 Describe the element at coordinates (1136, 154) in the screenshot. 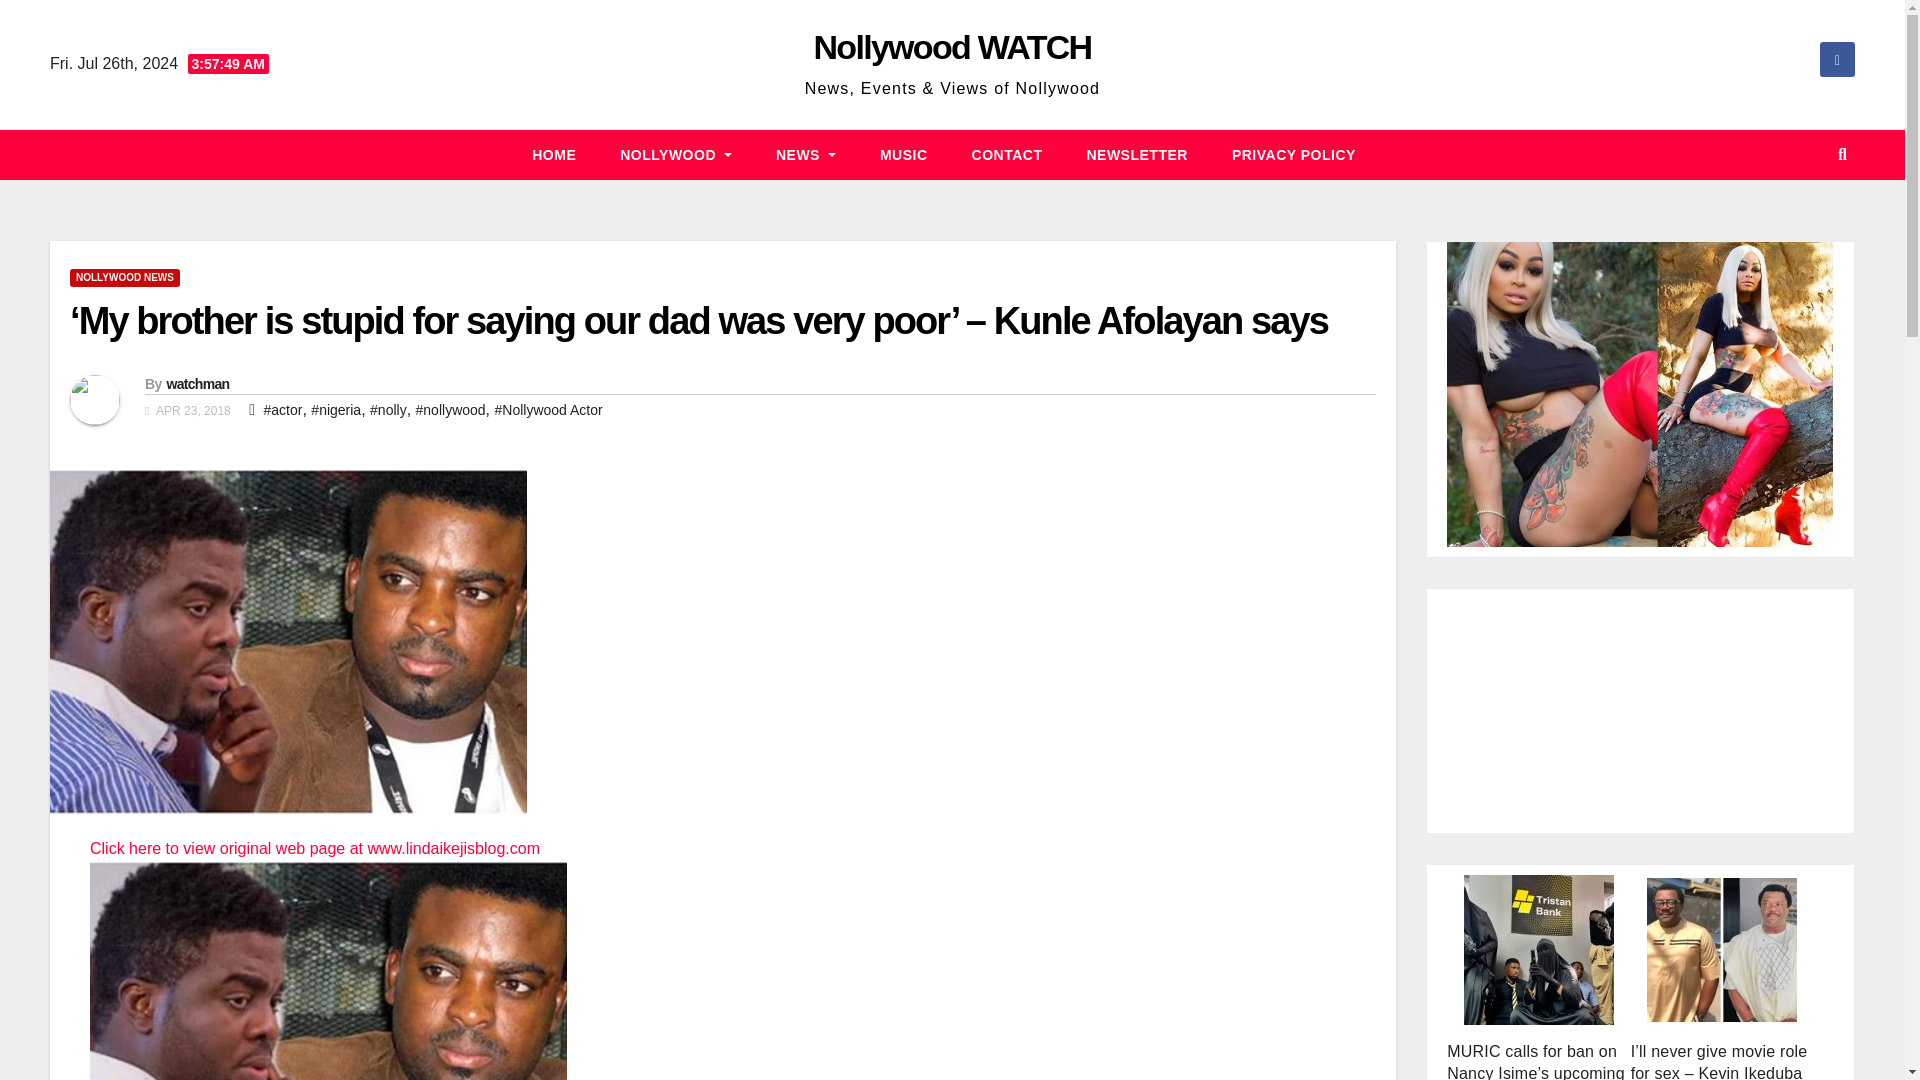

I see `NEWSLETTER` at that location.